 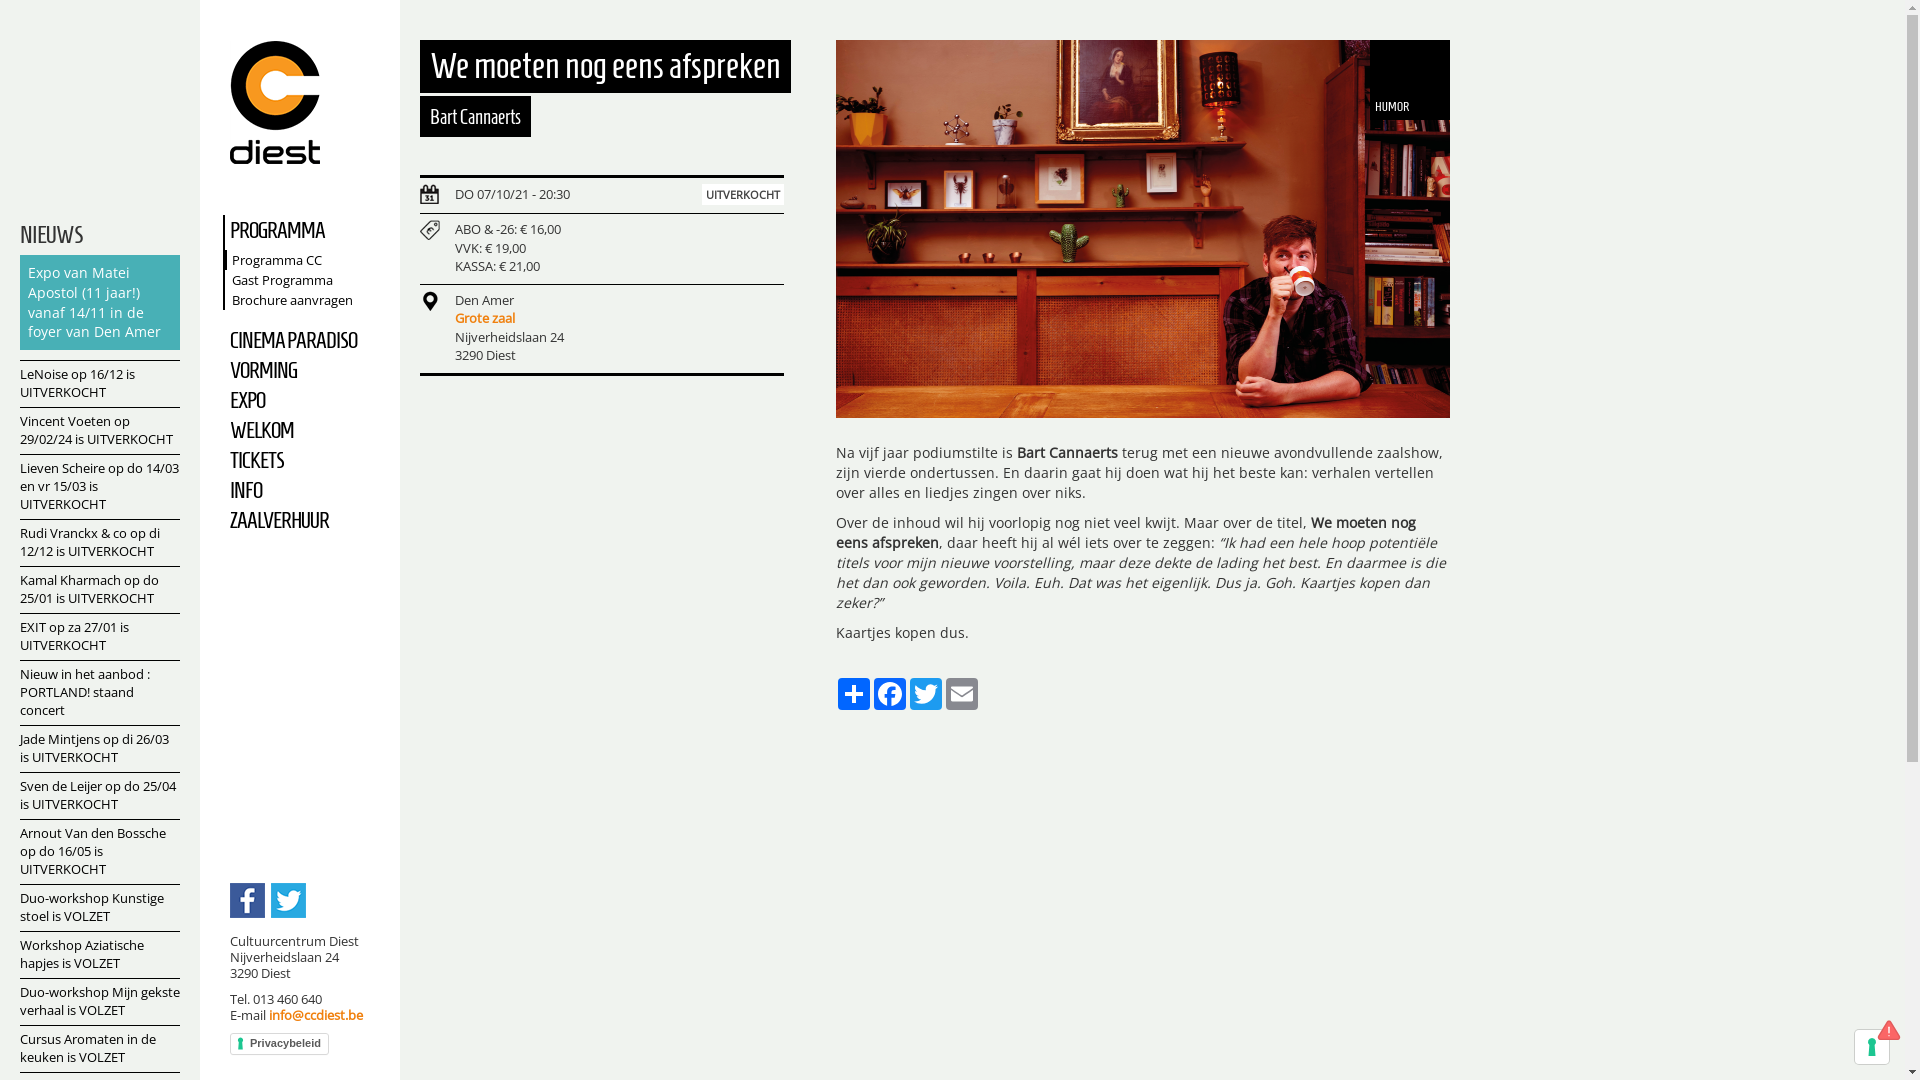 I want to click on Workshop Aziatische hapjes is VOLZET, so click(x=100, y=954).